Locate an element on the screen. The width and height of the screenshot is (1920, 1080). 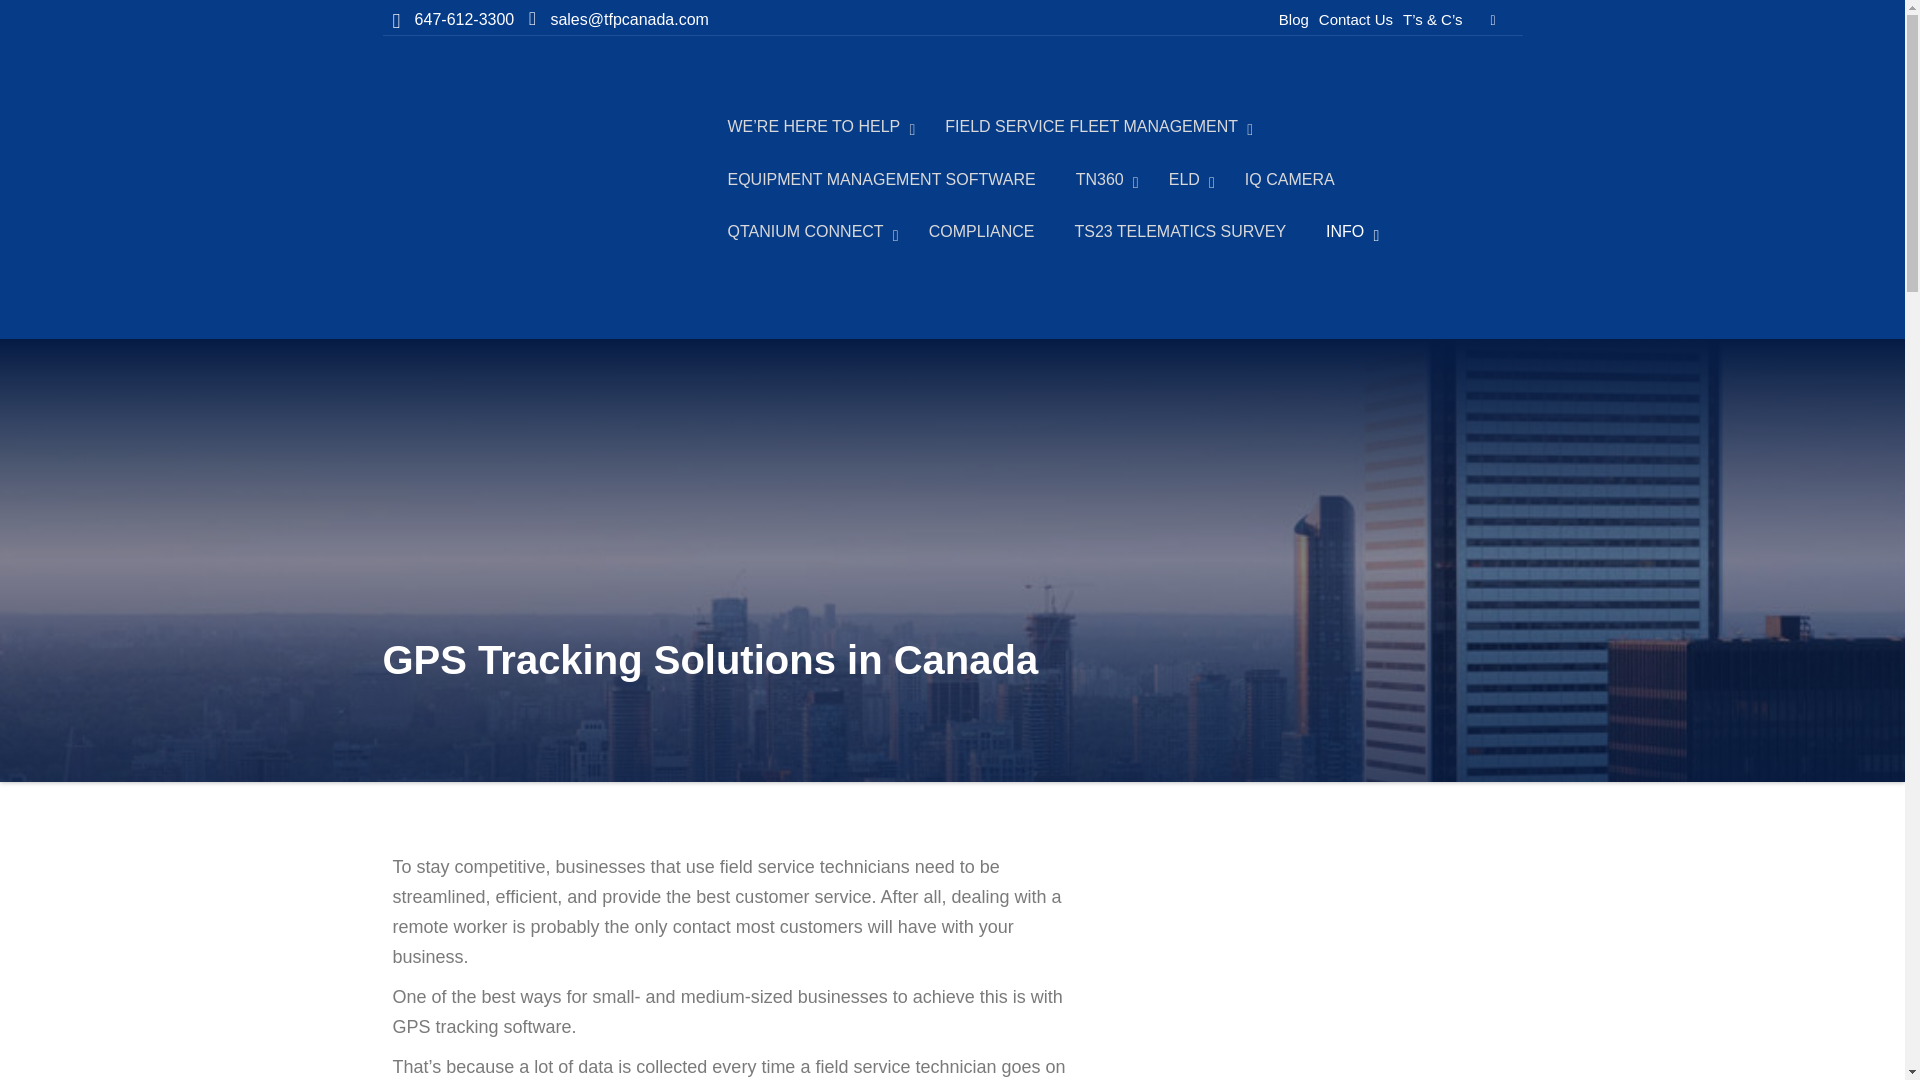
QTANIUM CONNECT is located at coordinates (808, 234).